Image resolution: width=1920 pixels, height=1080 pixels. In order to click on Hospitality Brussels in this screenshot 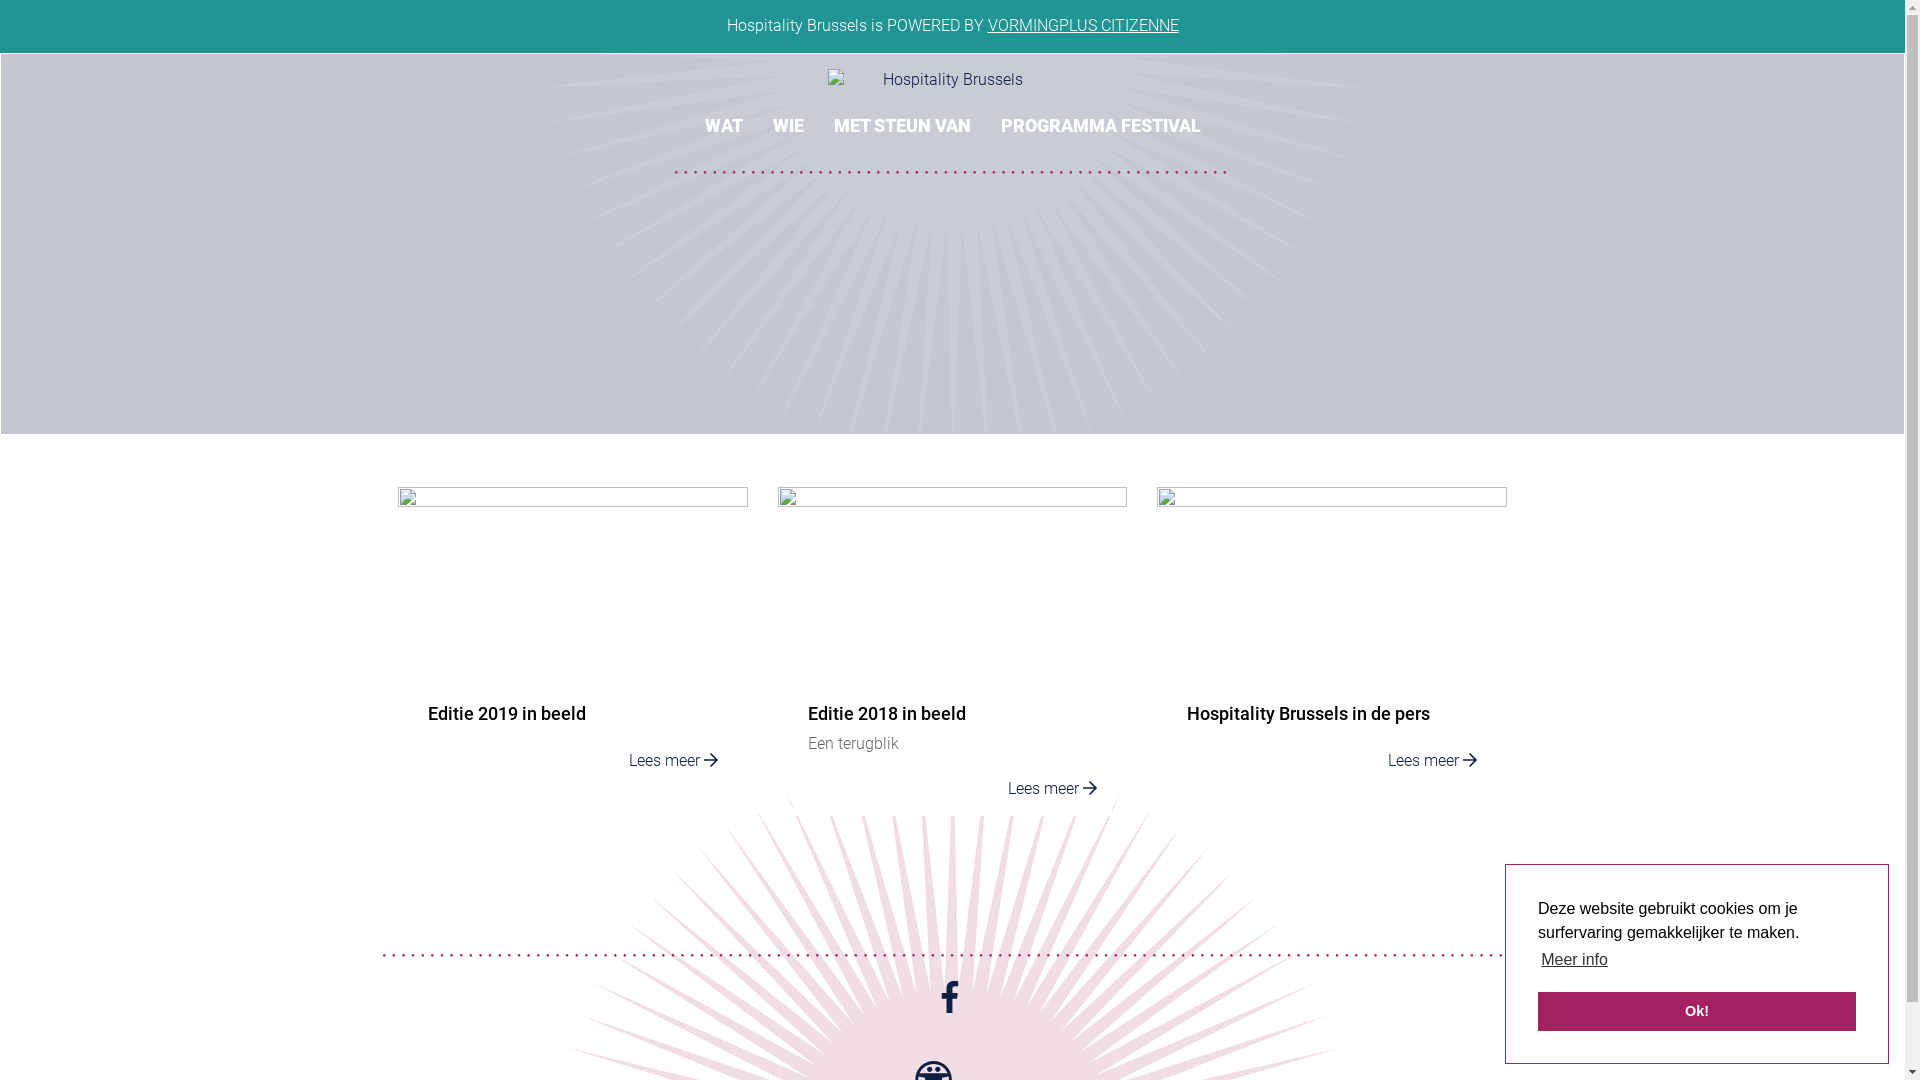, I will do `click(946, 80)`.